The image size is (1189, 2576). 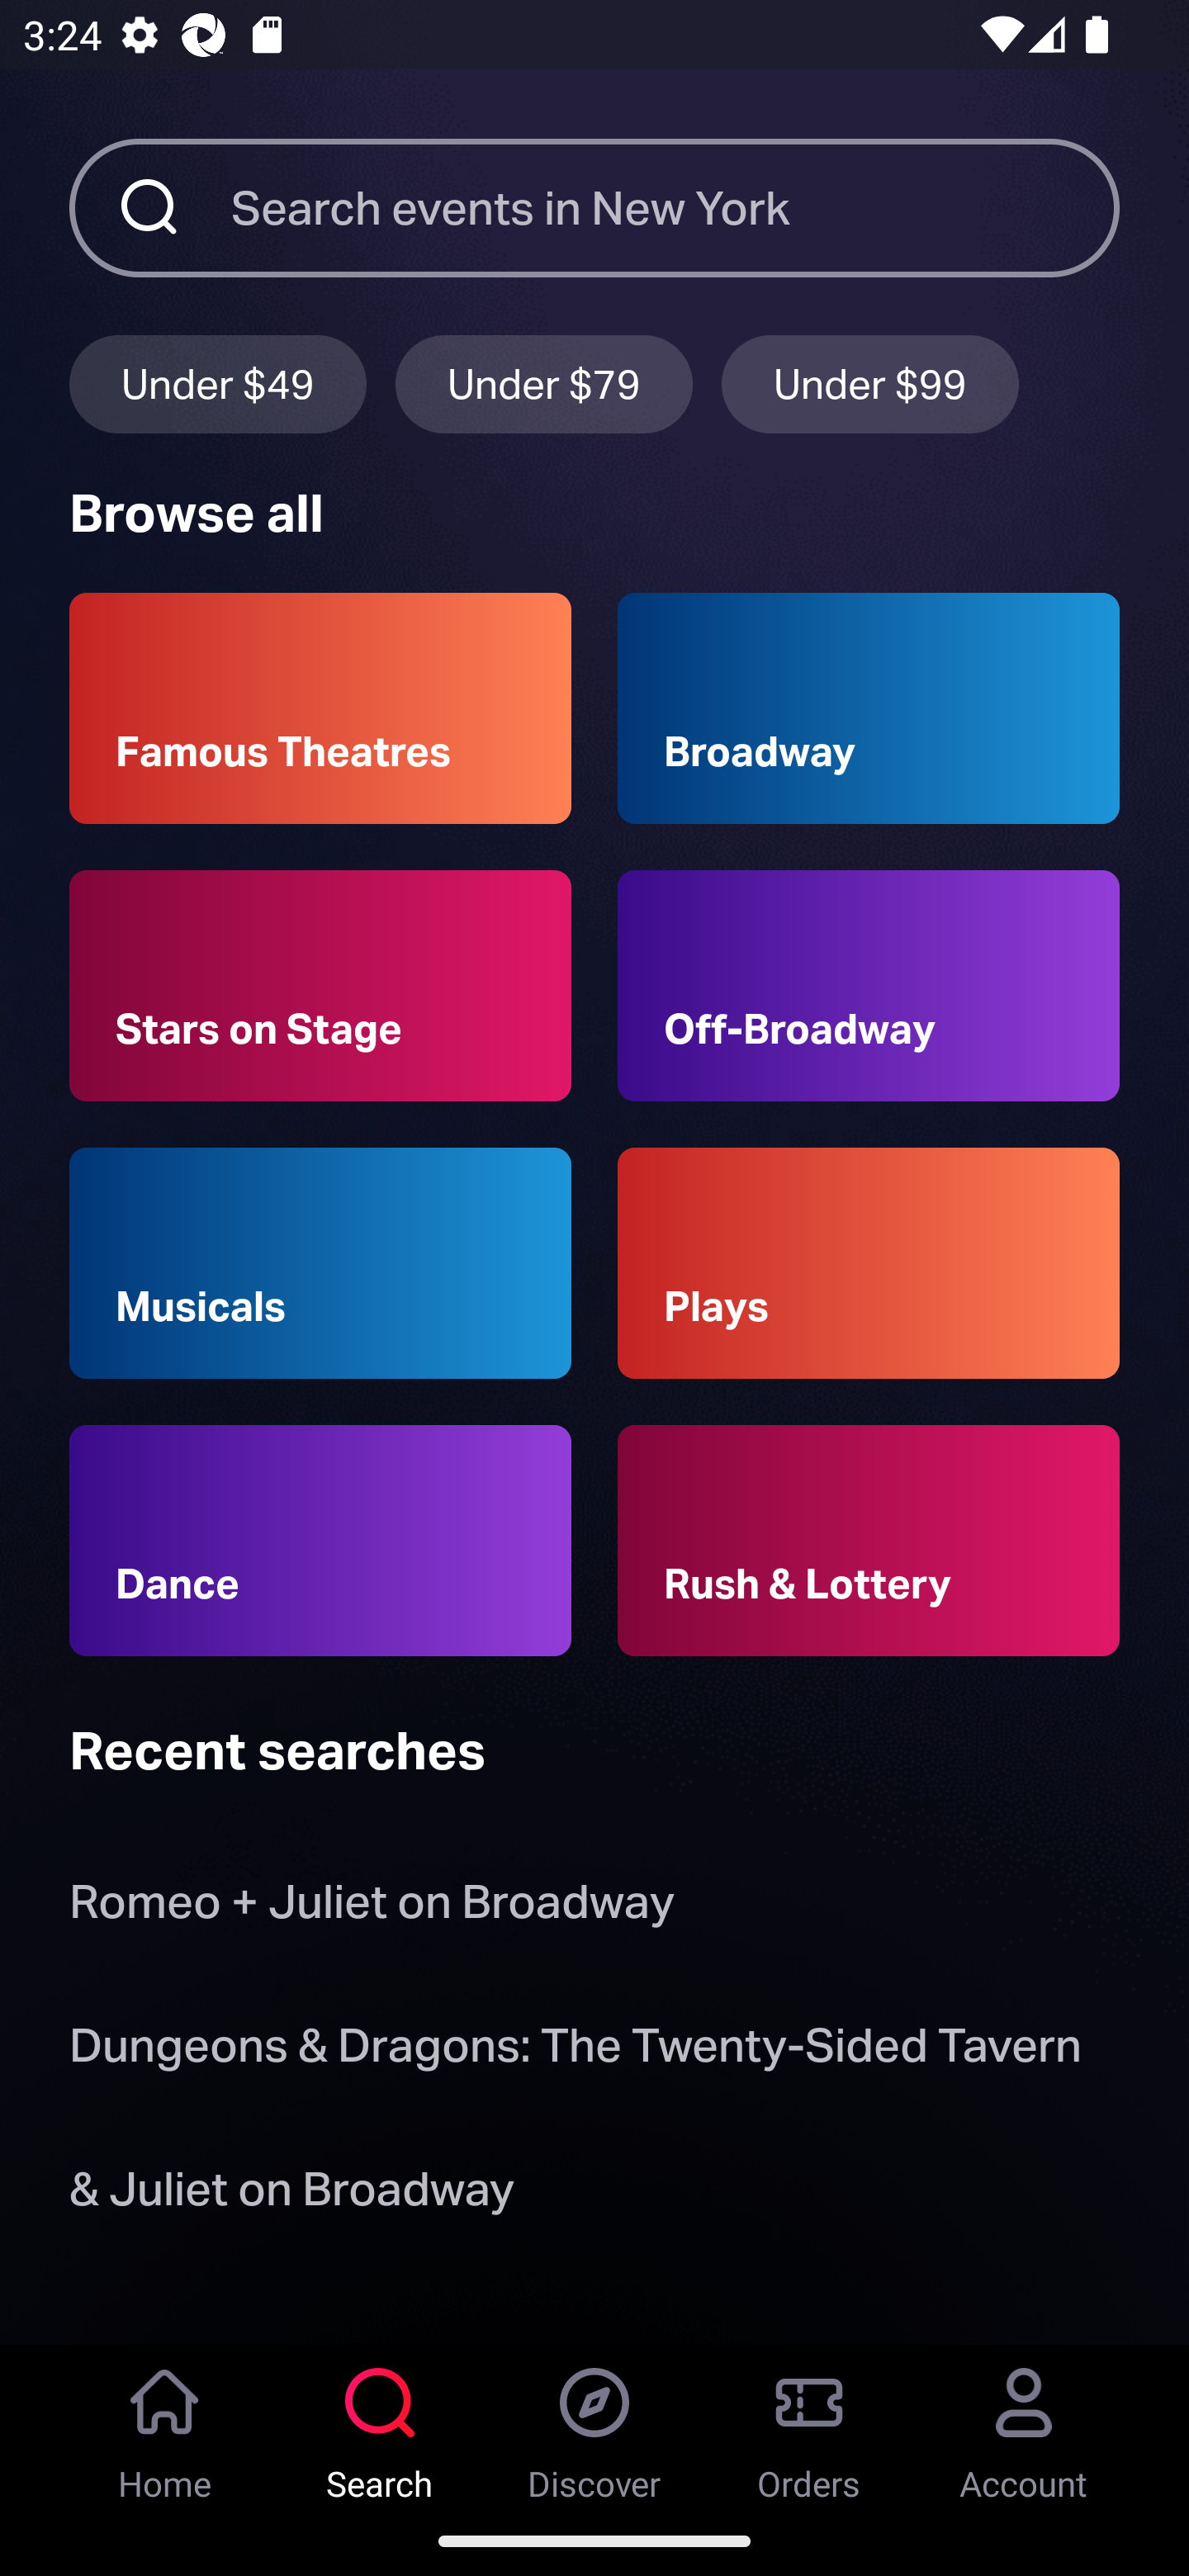 What do you see at coordinates (870, 383) in the screenshot?
I see `Under $99` at bounding box center [870, 383].